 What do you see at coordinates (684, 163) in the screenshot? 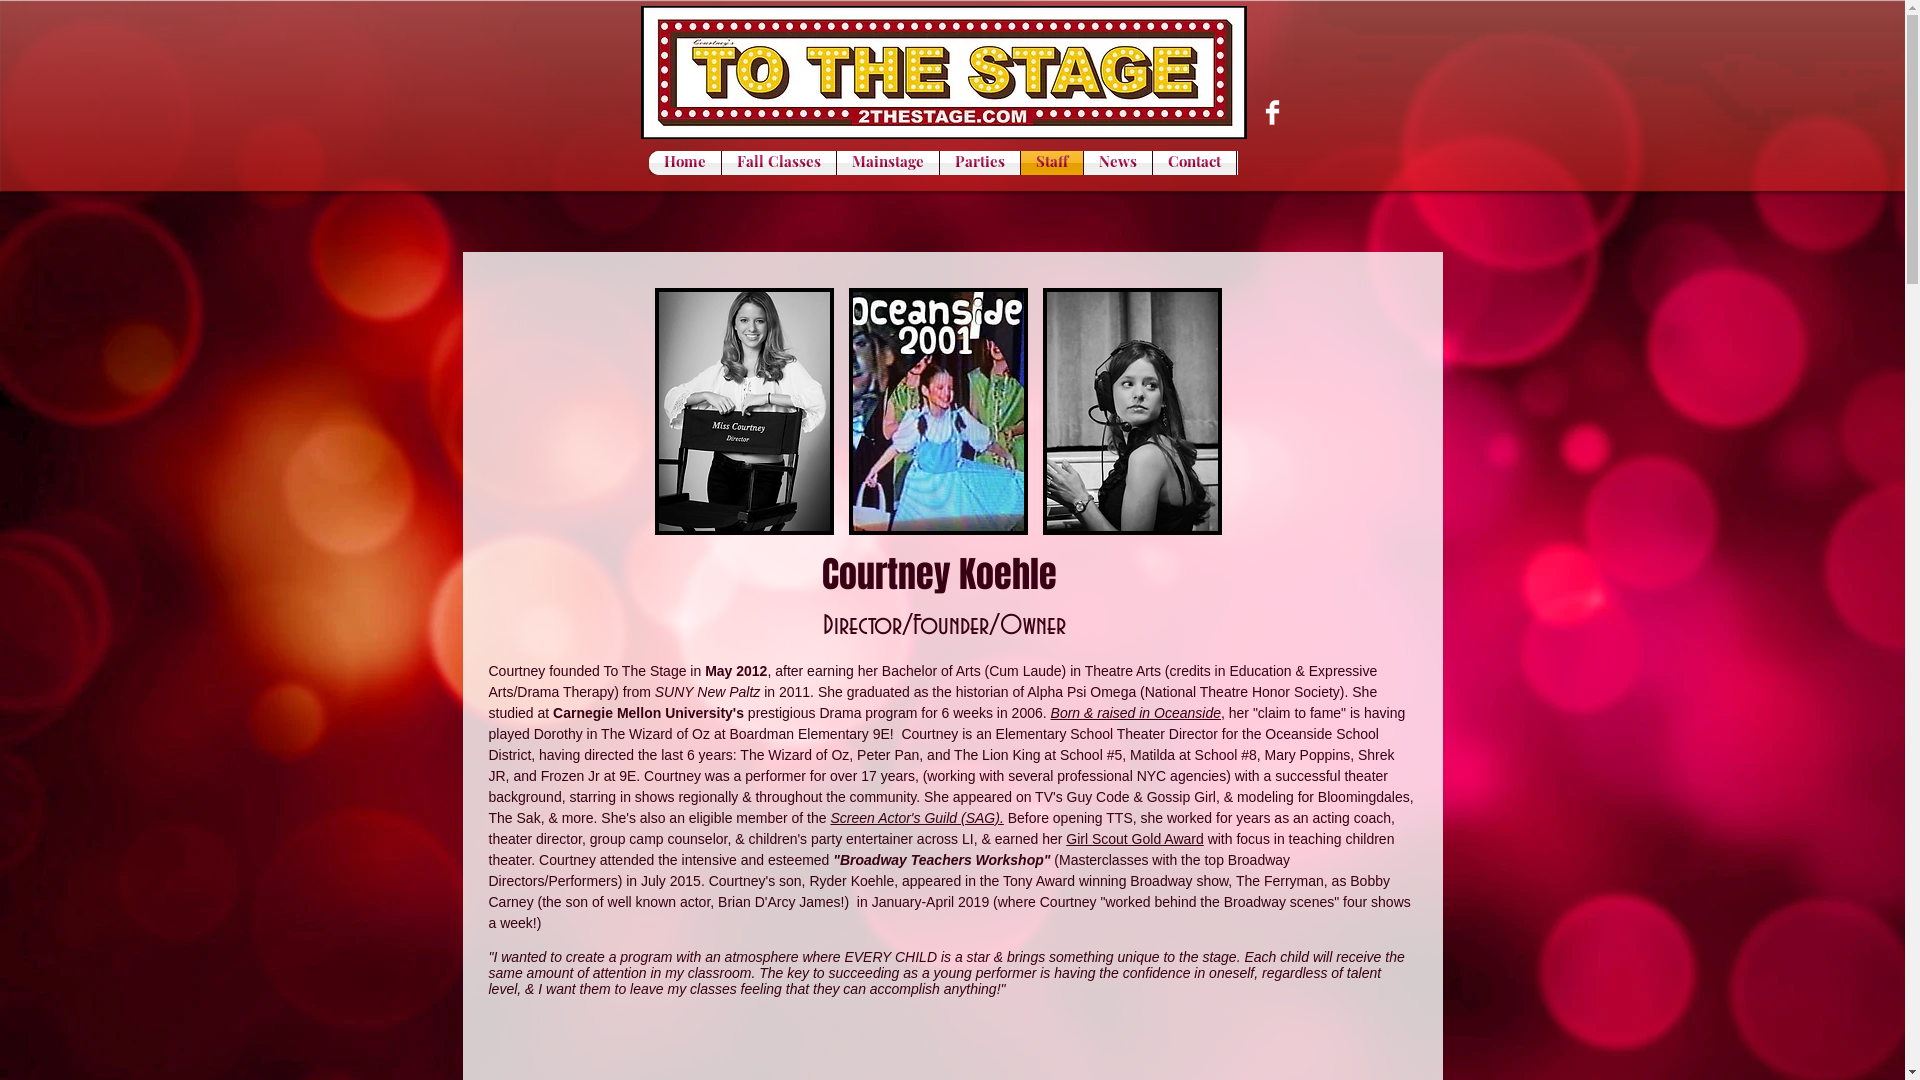
I see `Home` at bounding box center [684, 163].